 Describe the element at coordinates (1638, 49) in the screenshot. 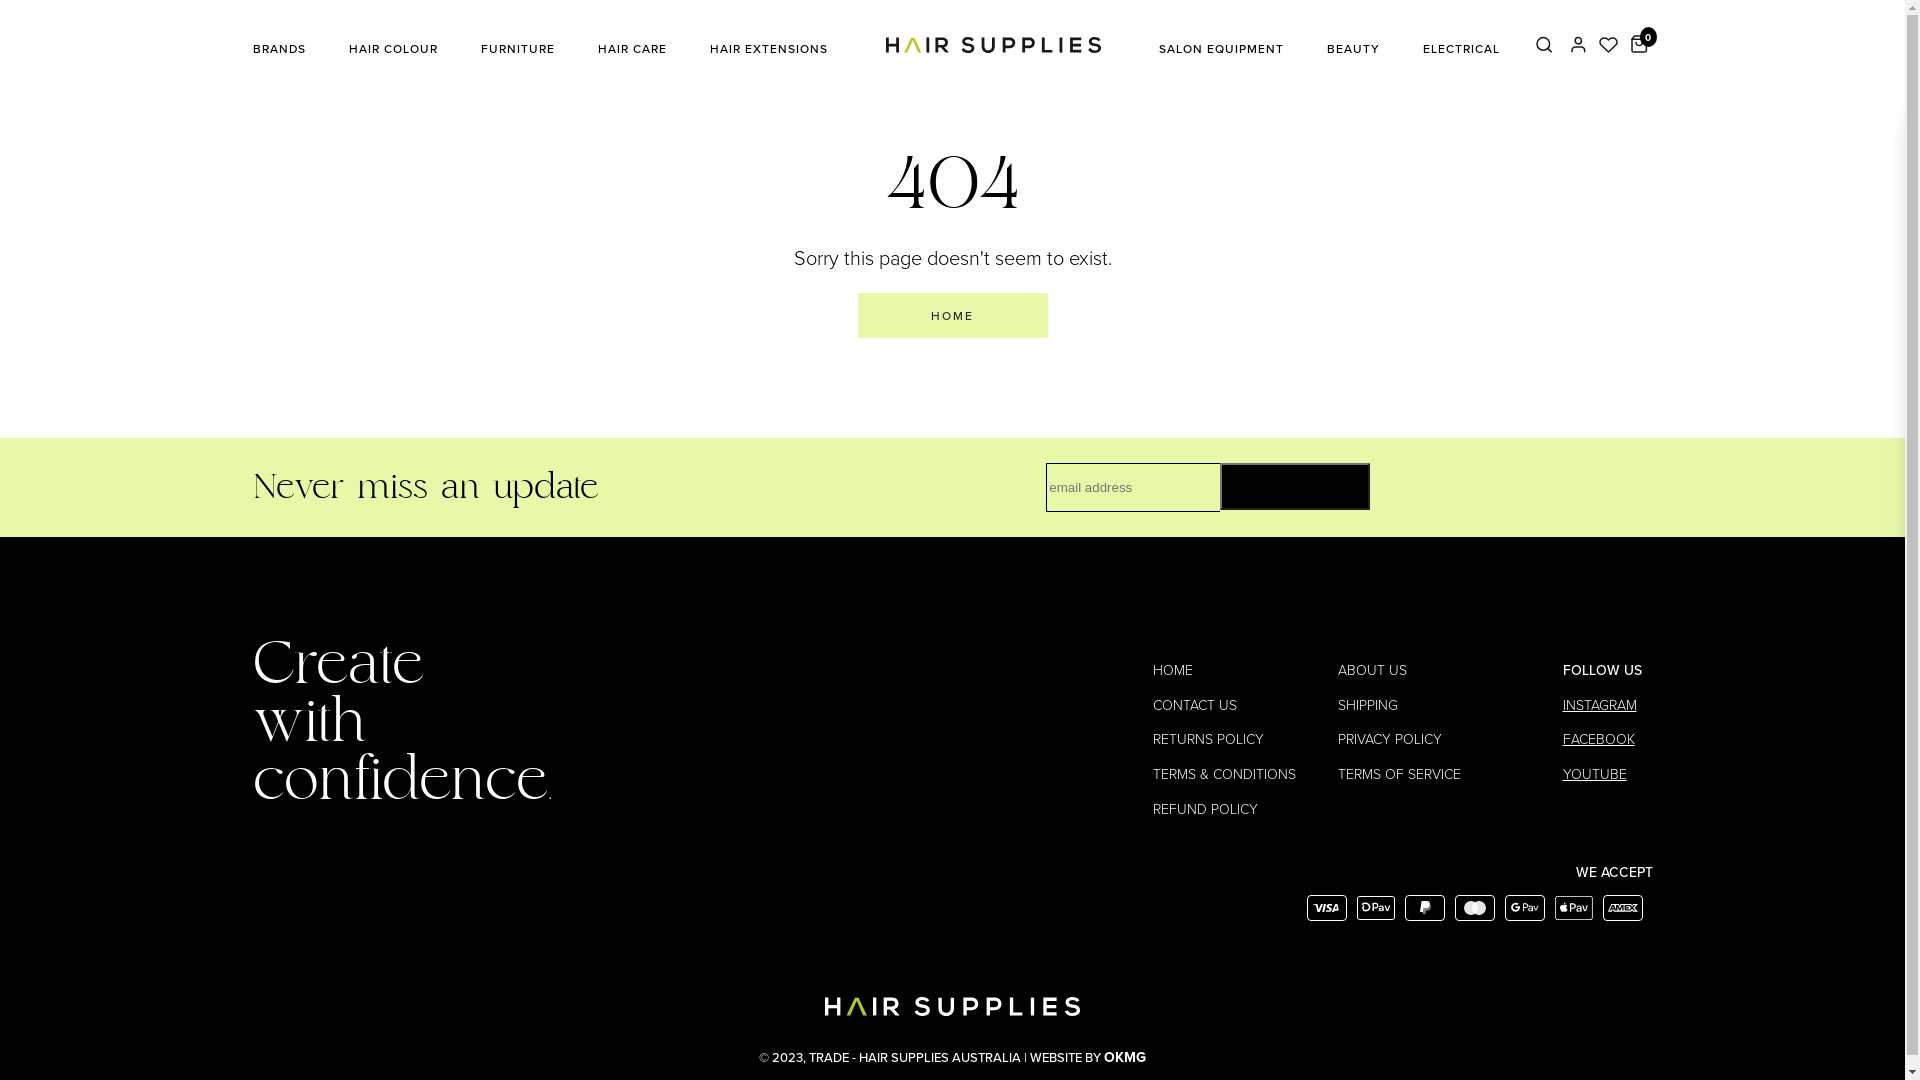

I see `0` at that location.